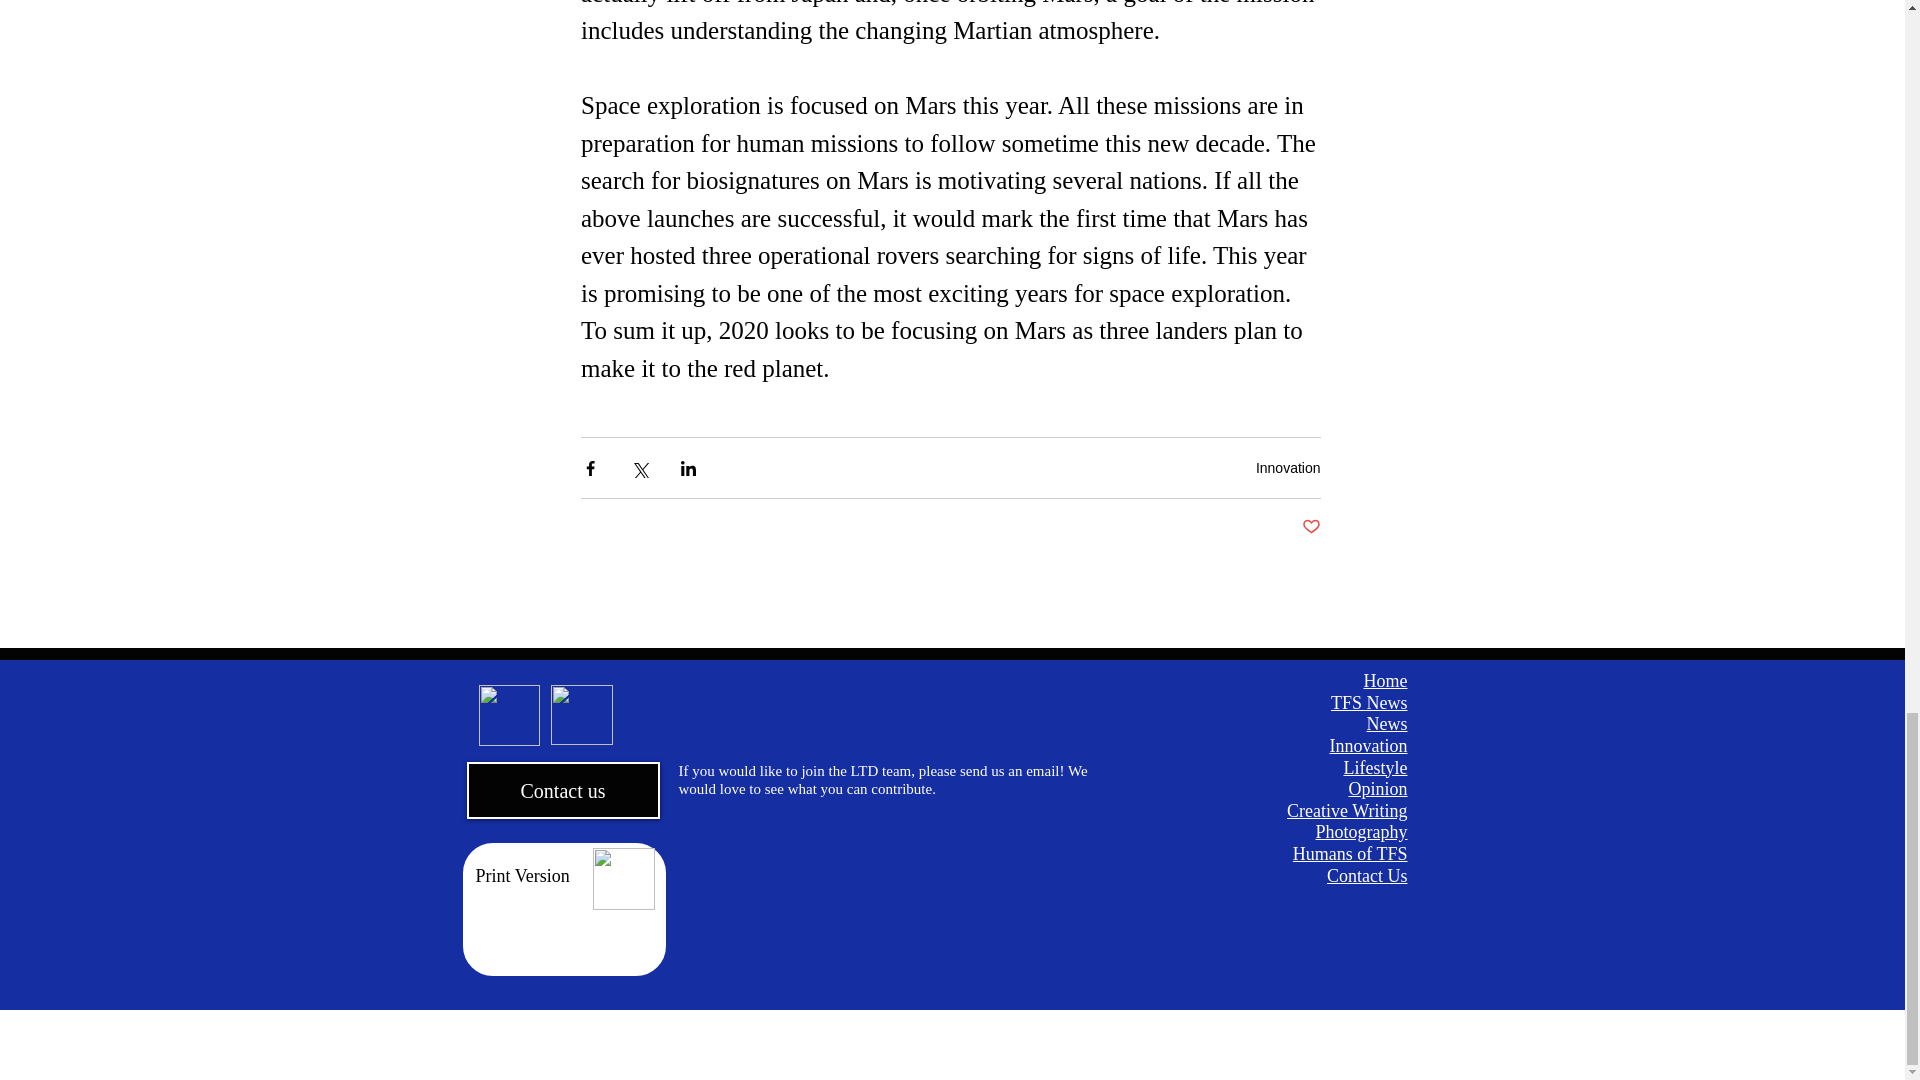 The width and height of the screenshot is (1920, 1080). What do you see at coordinates (523, 876) in the screenshot?
I see `Print Version` at bounding box center [523, 876].